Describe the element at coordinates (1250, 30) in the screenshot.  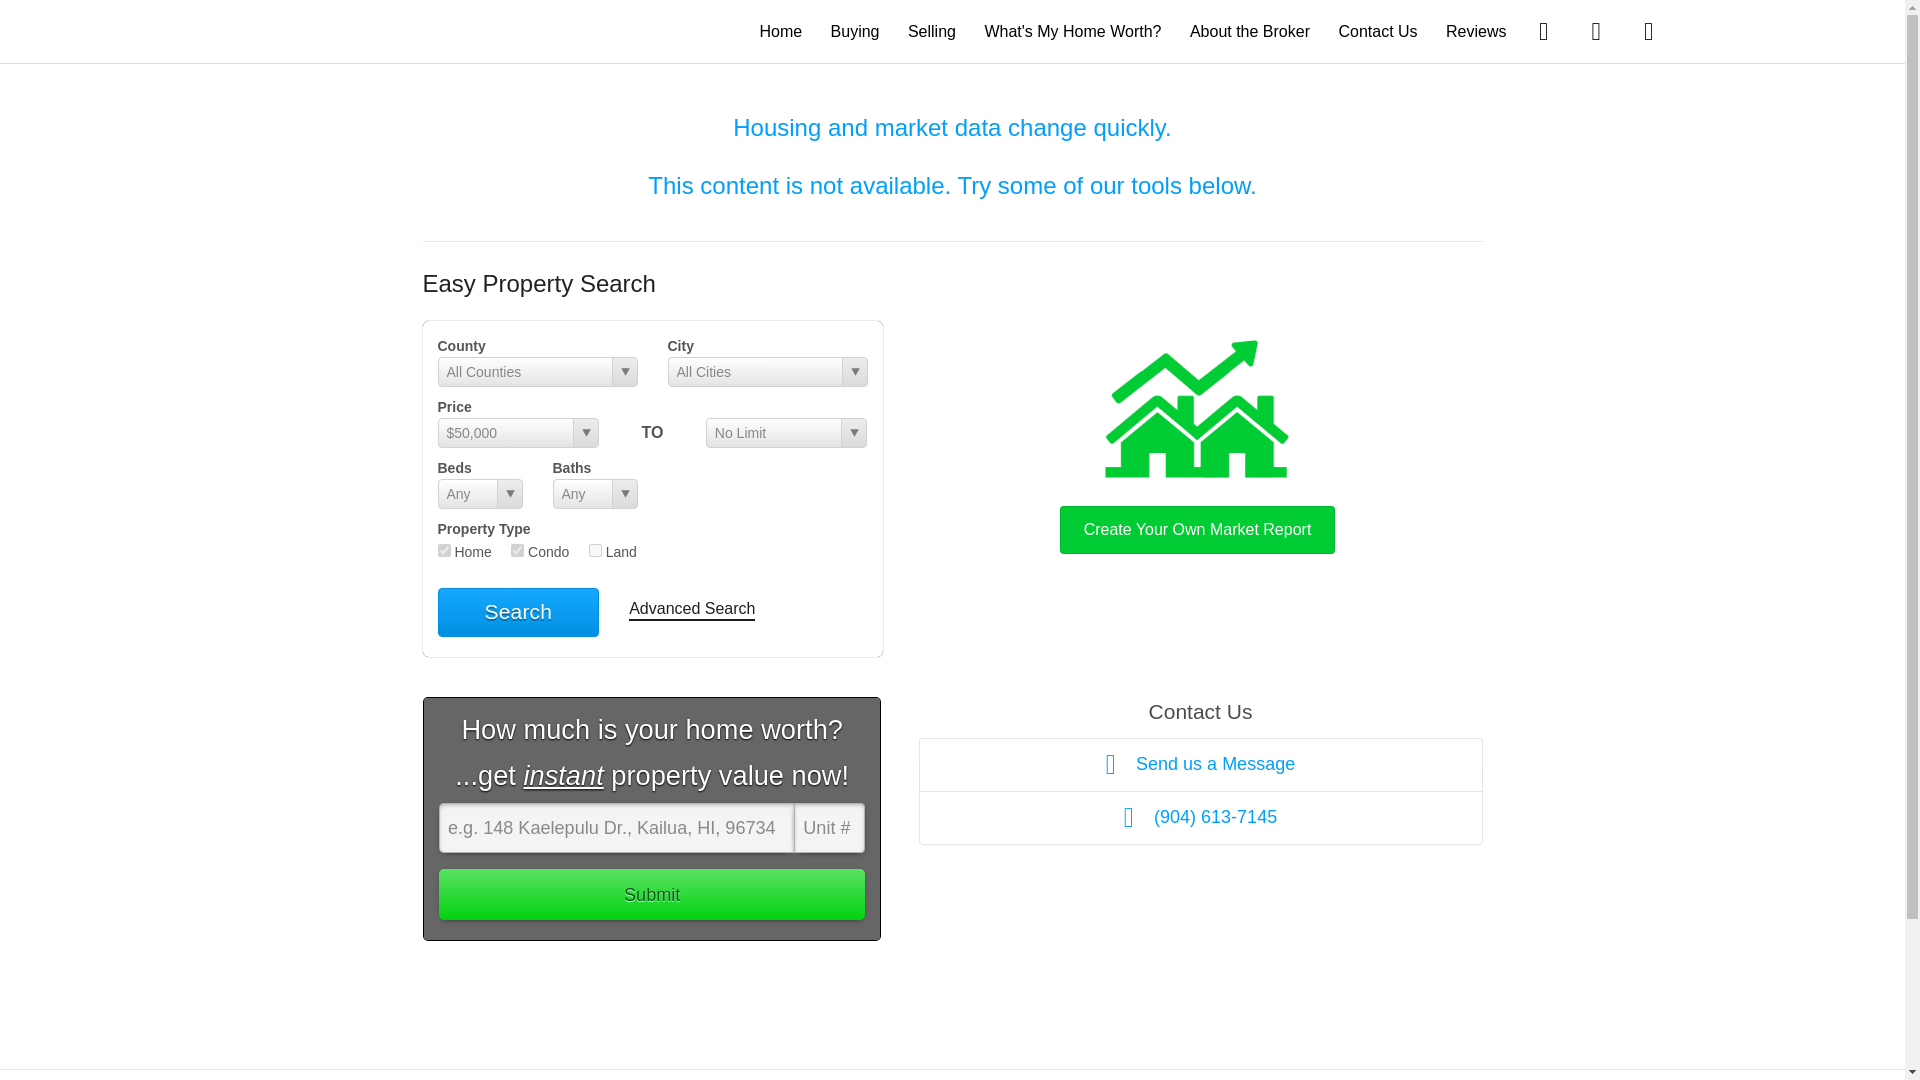
I see `About the Broker` at that location.